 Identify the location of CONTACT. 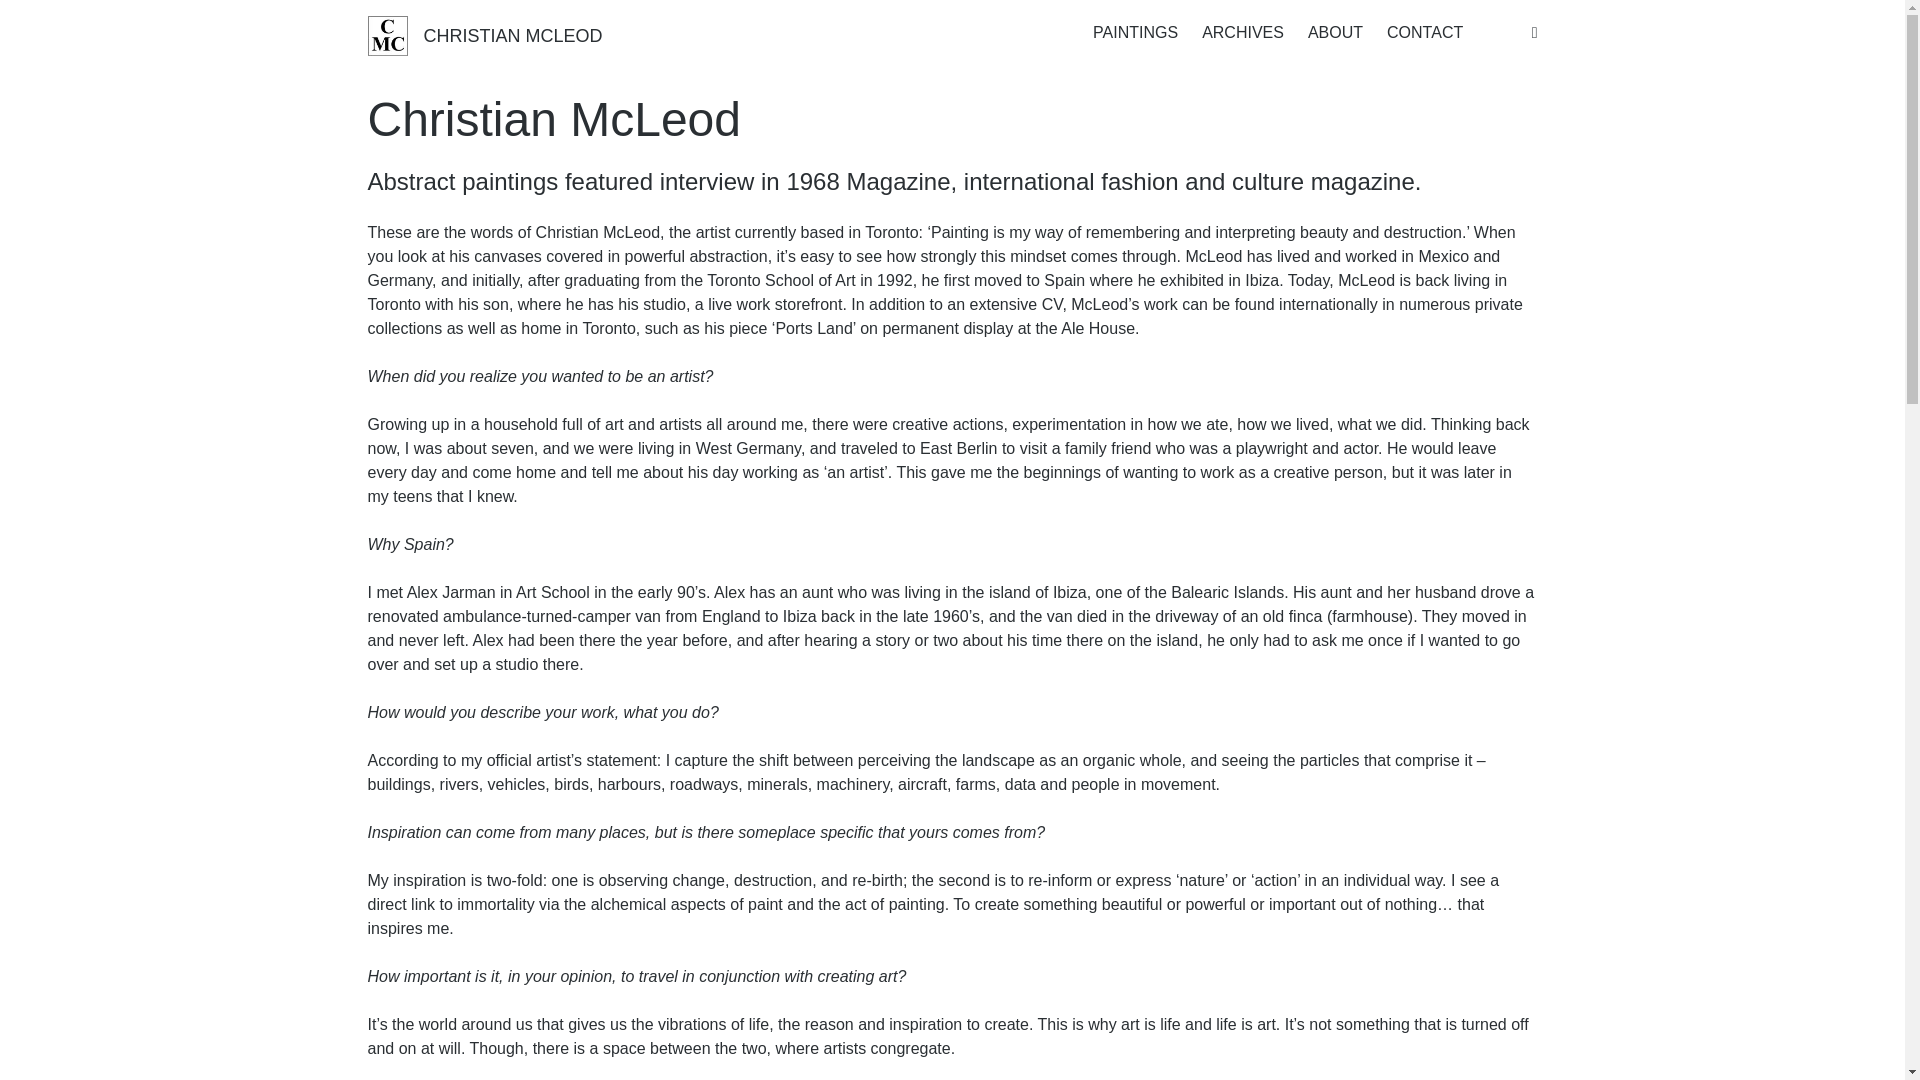
(1424, 32).